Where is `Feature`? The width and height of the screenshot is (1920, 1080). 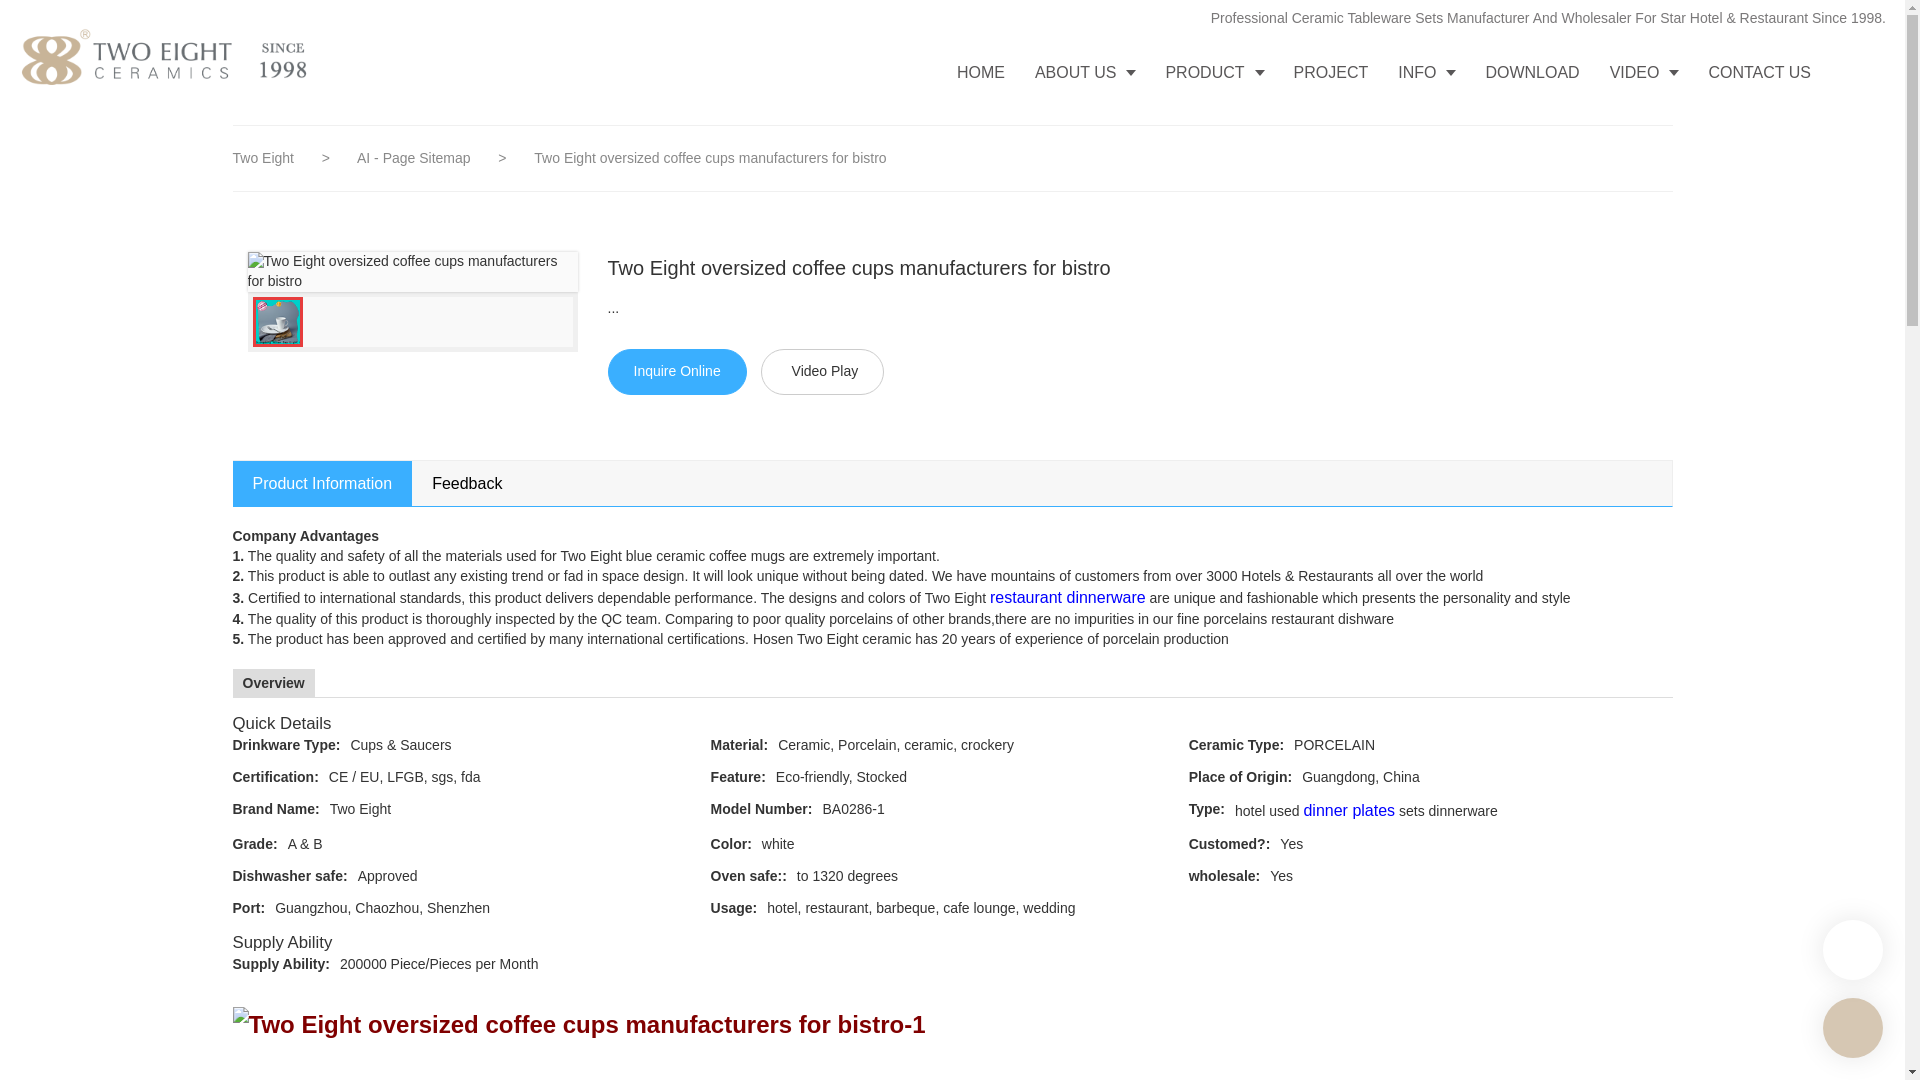
Feature is located at coordinates (738, 776).